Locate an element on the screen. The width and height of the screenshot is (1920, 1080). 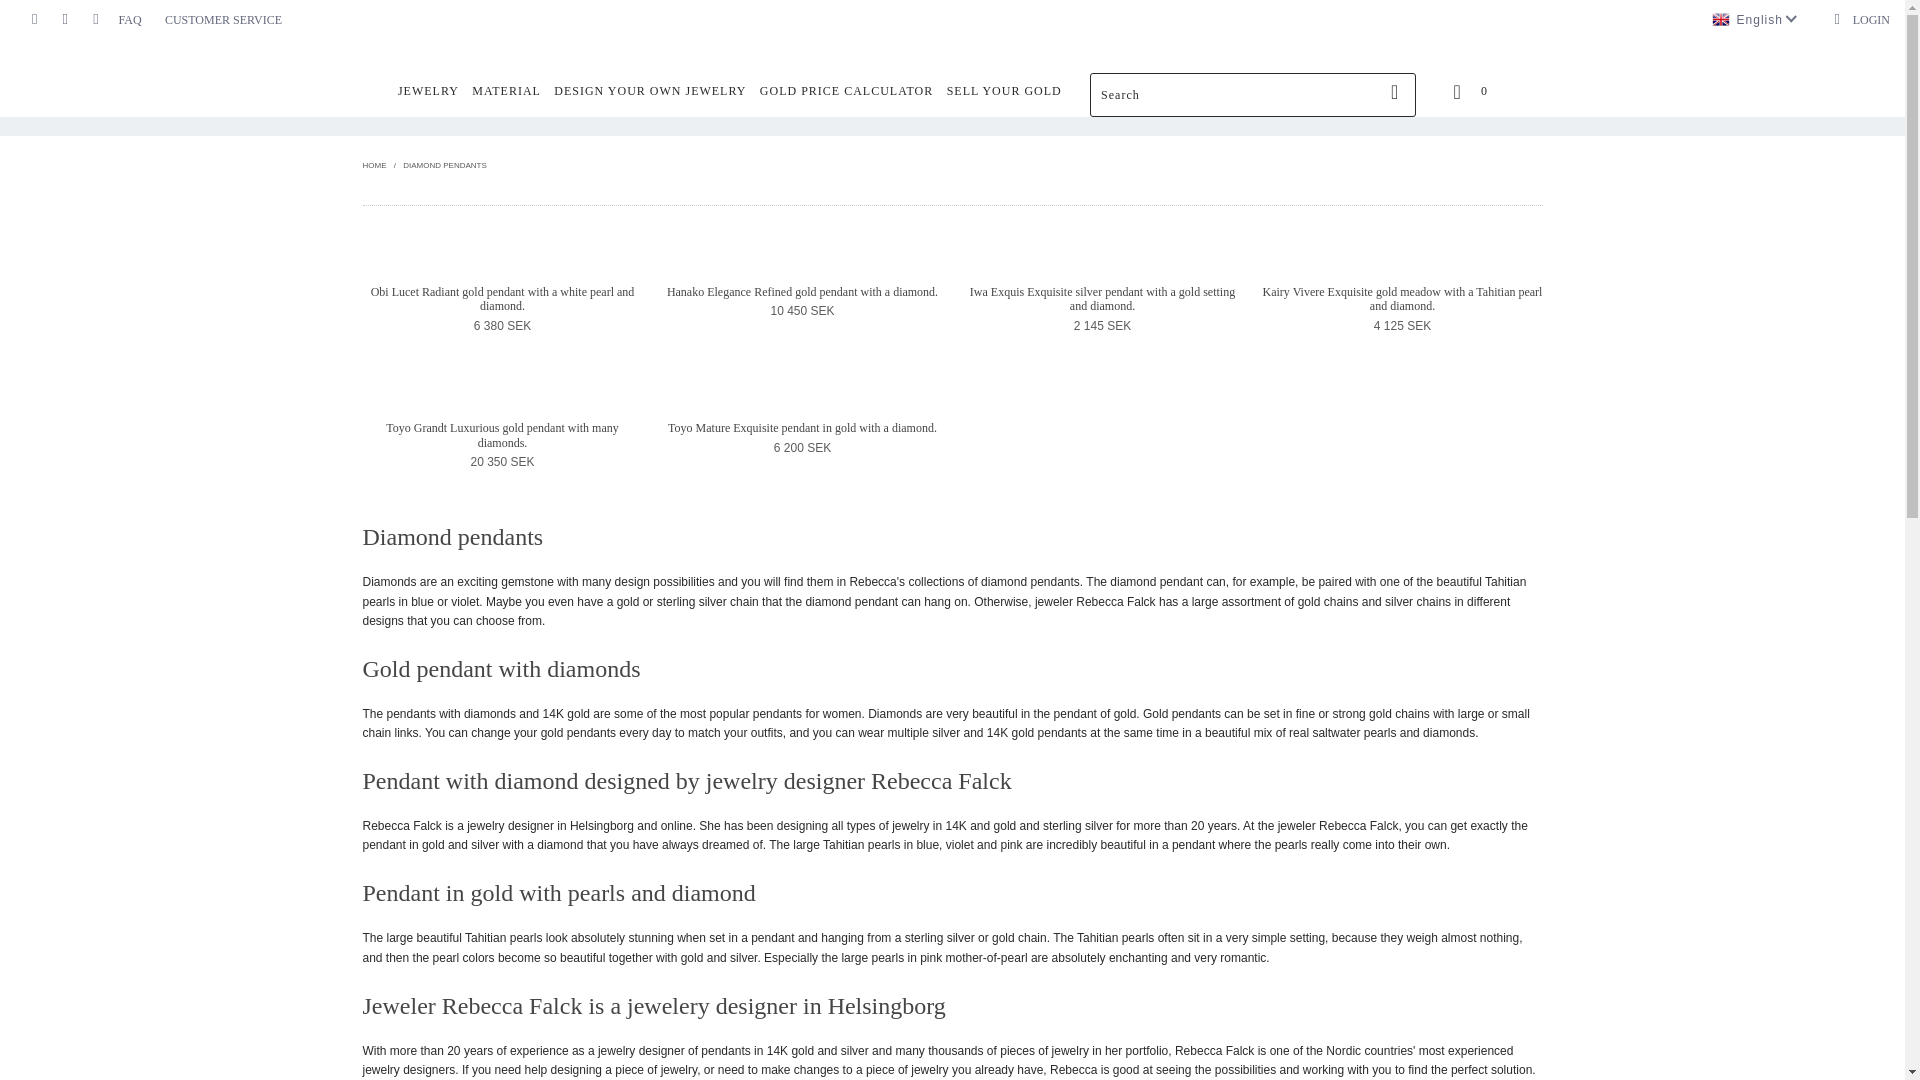
CUSTOMER SERVICE is located at coordinates (224, 20).